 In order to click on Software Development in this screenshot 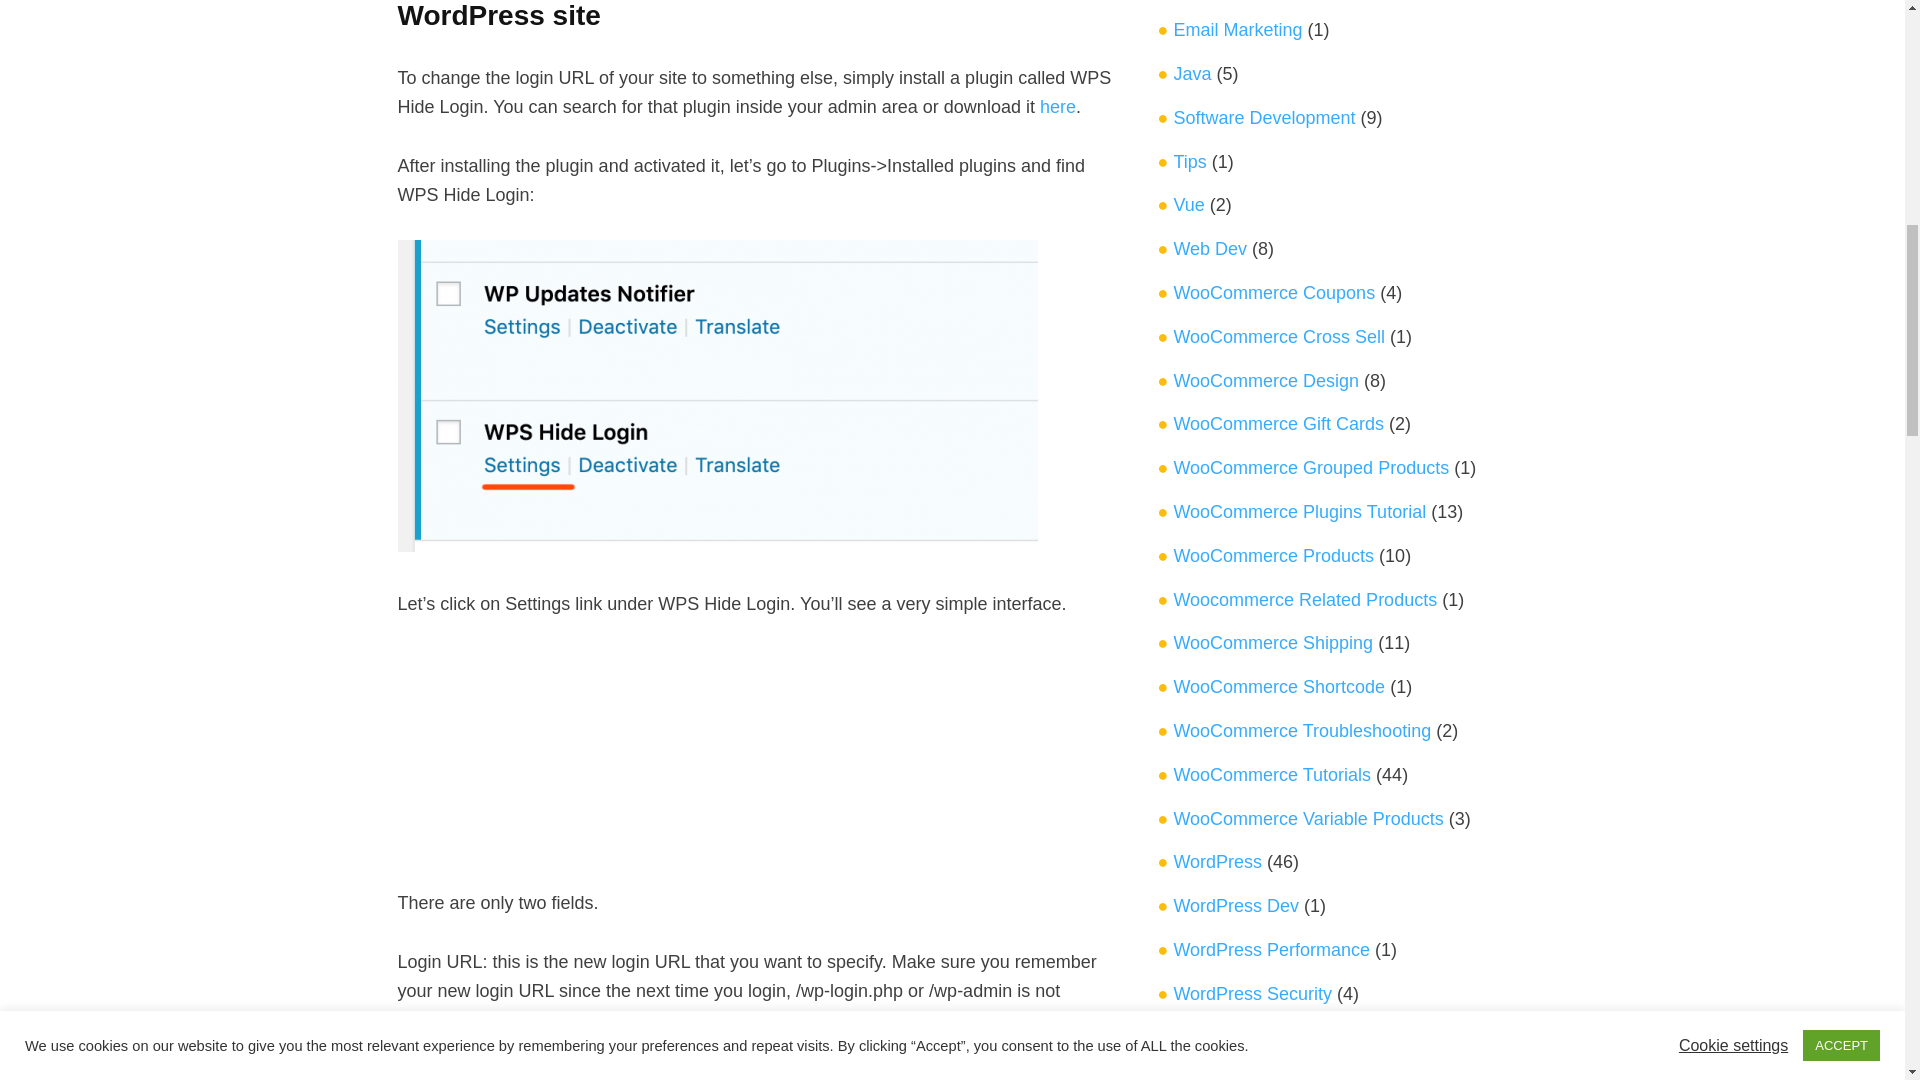, I will do `click(1264, 118)`.